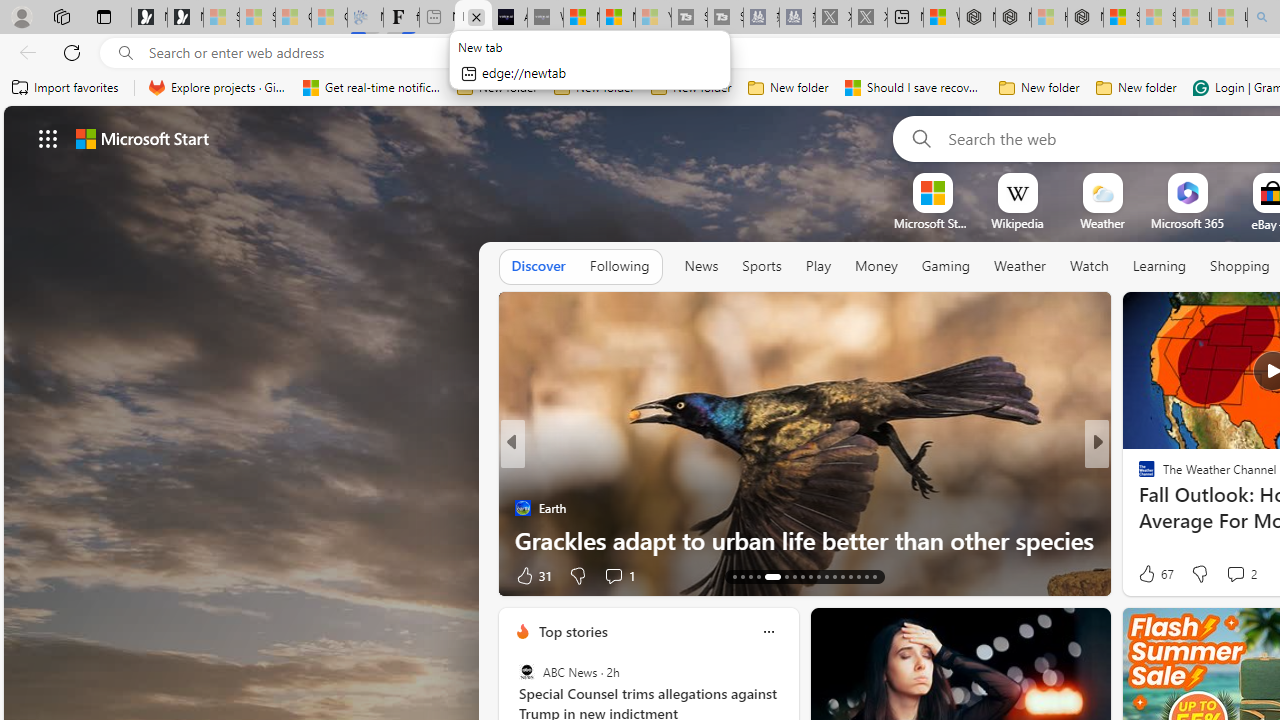  Describe the element at coordinates (48, 138) in the screenshot. I see `Class: control` at that location.